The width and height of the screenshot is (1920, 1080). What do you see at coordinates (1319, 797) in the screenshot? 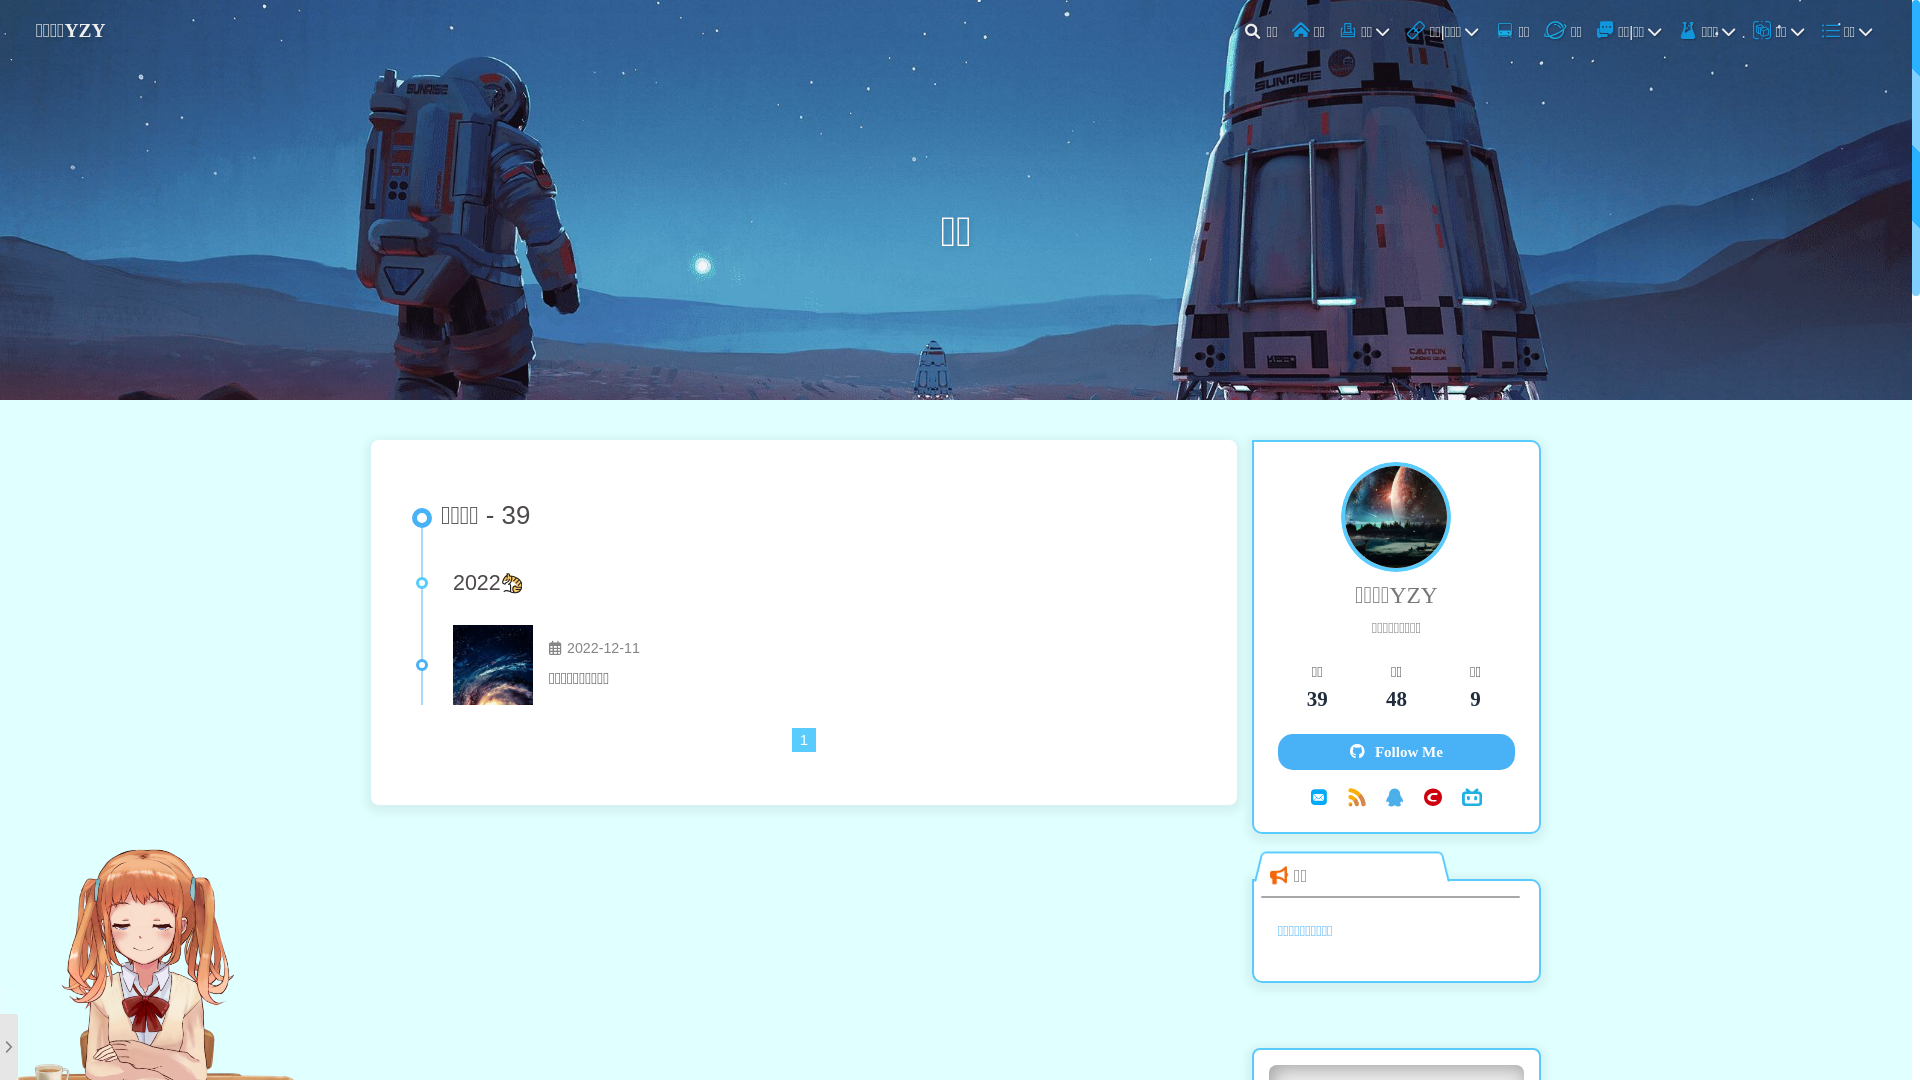
I see `Email` at bounding box center [1319, 797].